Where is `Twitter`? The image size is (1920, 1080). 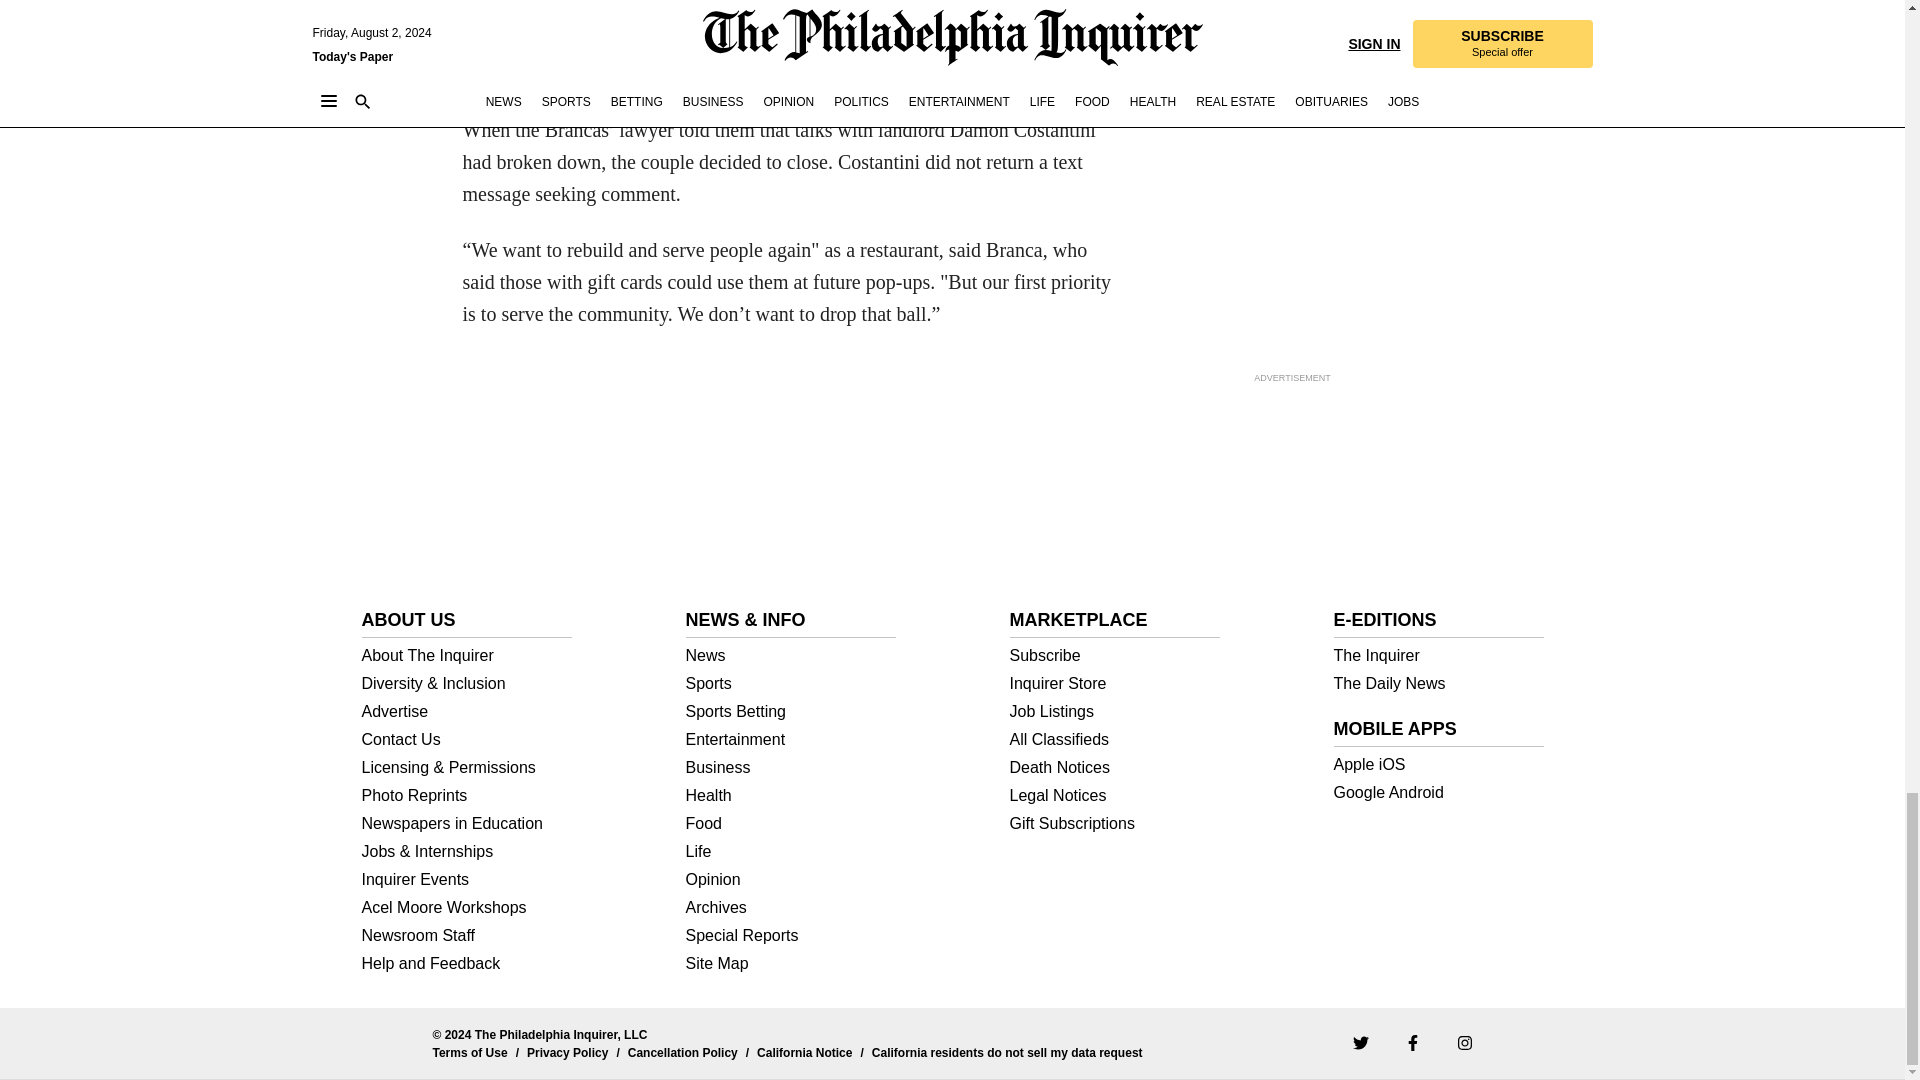 Twitter is located at coordinates (1359, 1042).